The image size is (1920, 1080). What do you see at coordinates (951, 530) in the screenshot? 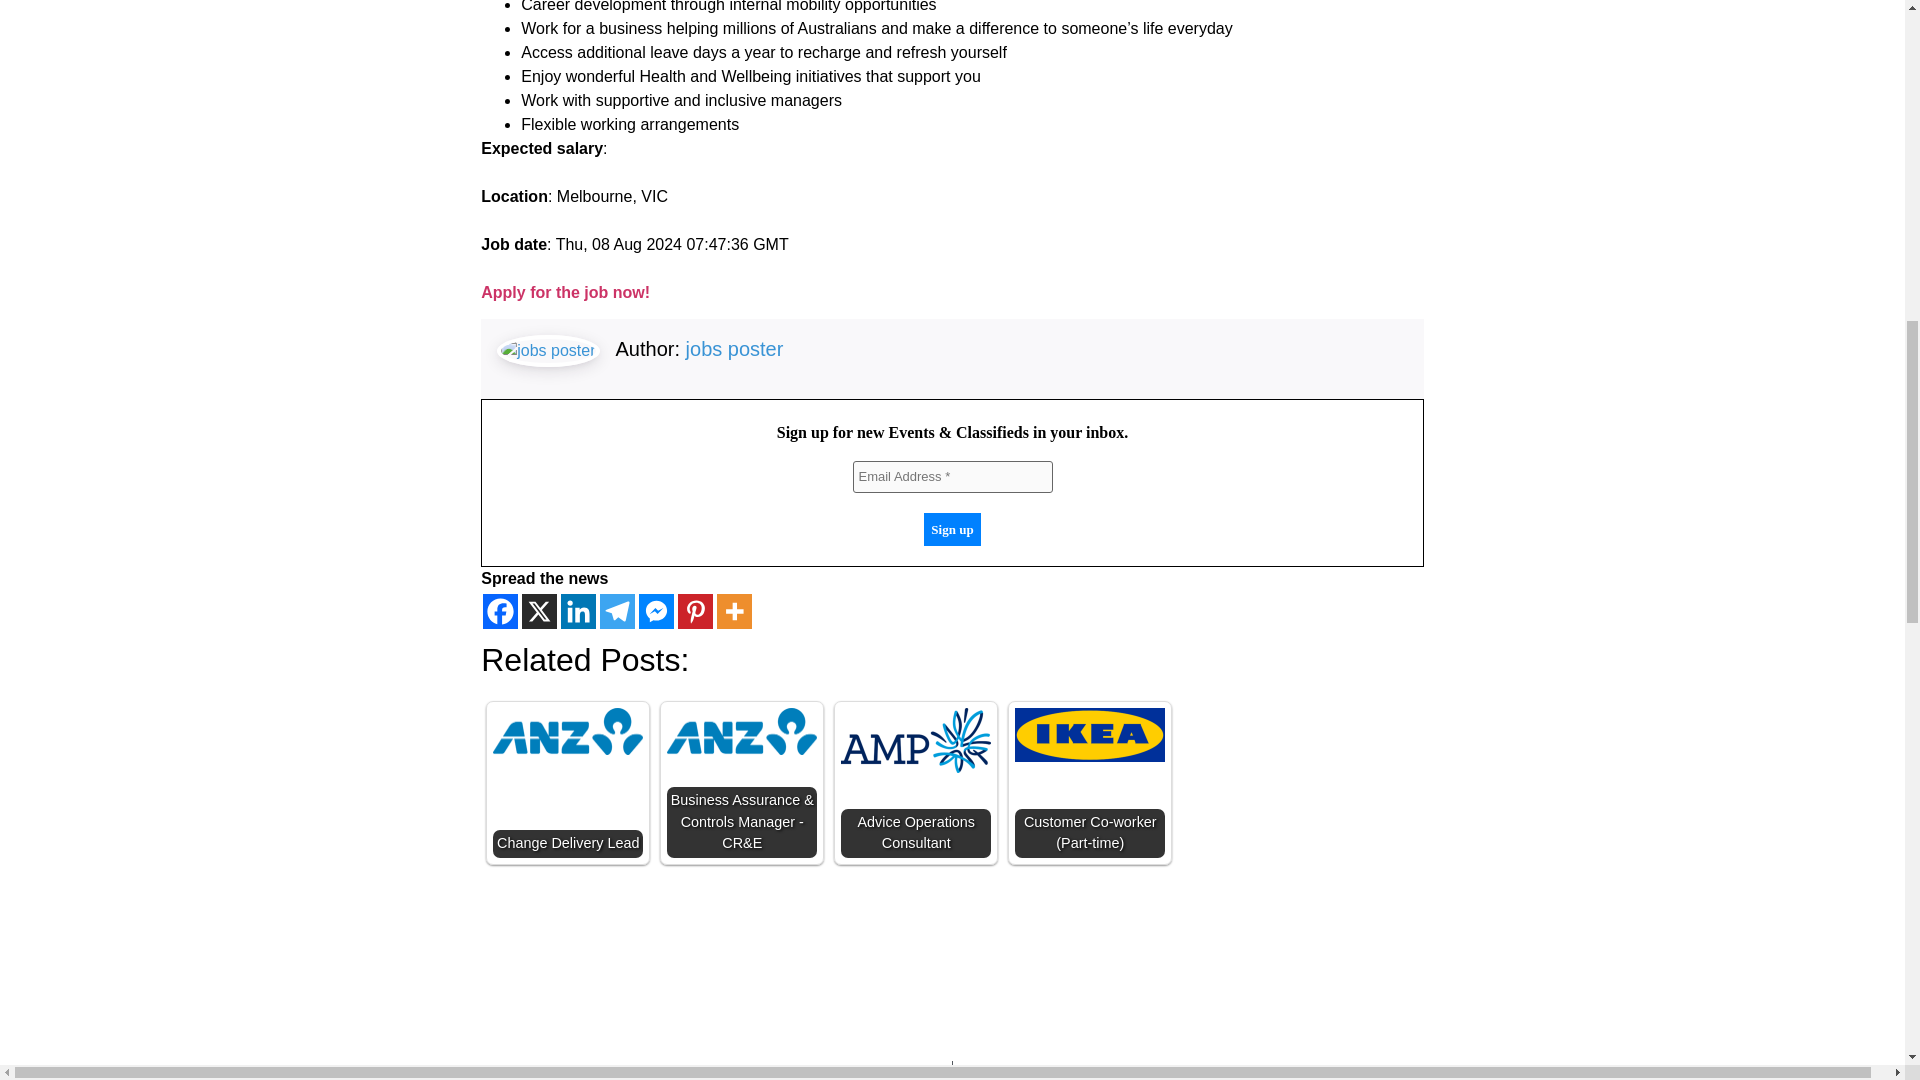
I see `Sign up` at bounding box center [951, 530].